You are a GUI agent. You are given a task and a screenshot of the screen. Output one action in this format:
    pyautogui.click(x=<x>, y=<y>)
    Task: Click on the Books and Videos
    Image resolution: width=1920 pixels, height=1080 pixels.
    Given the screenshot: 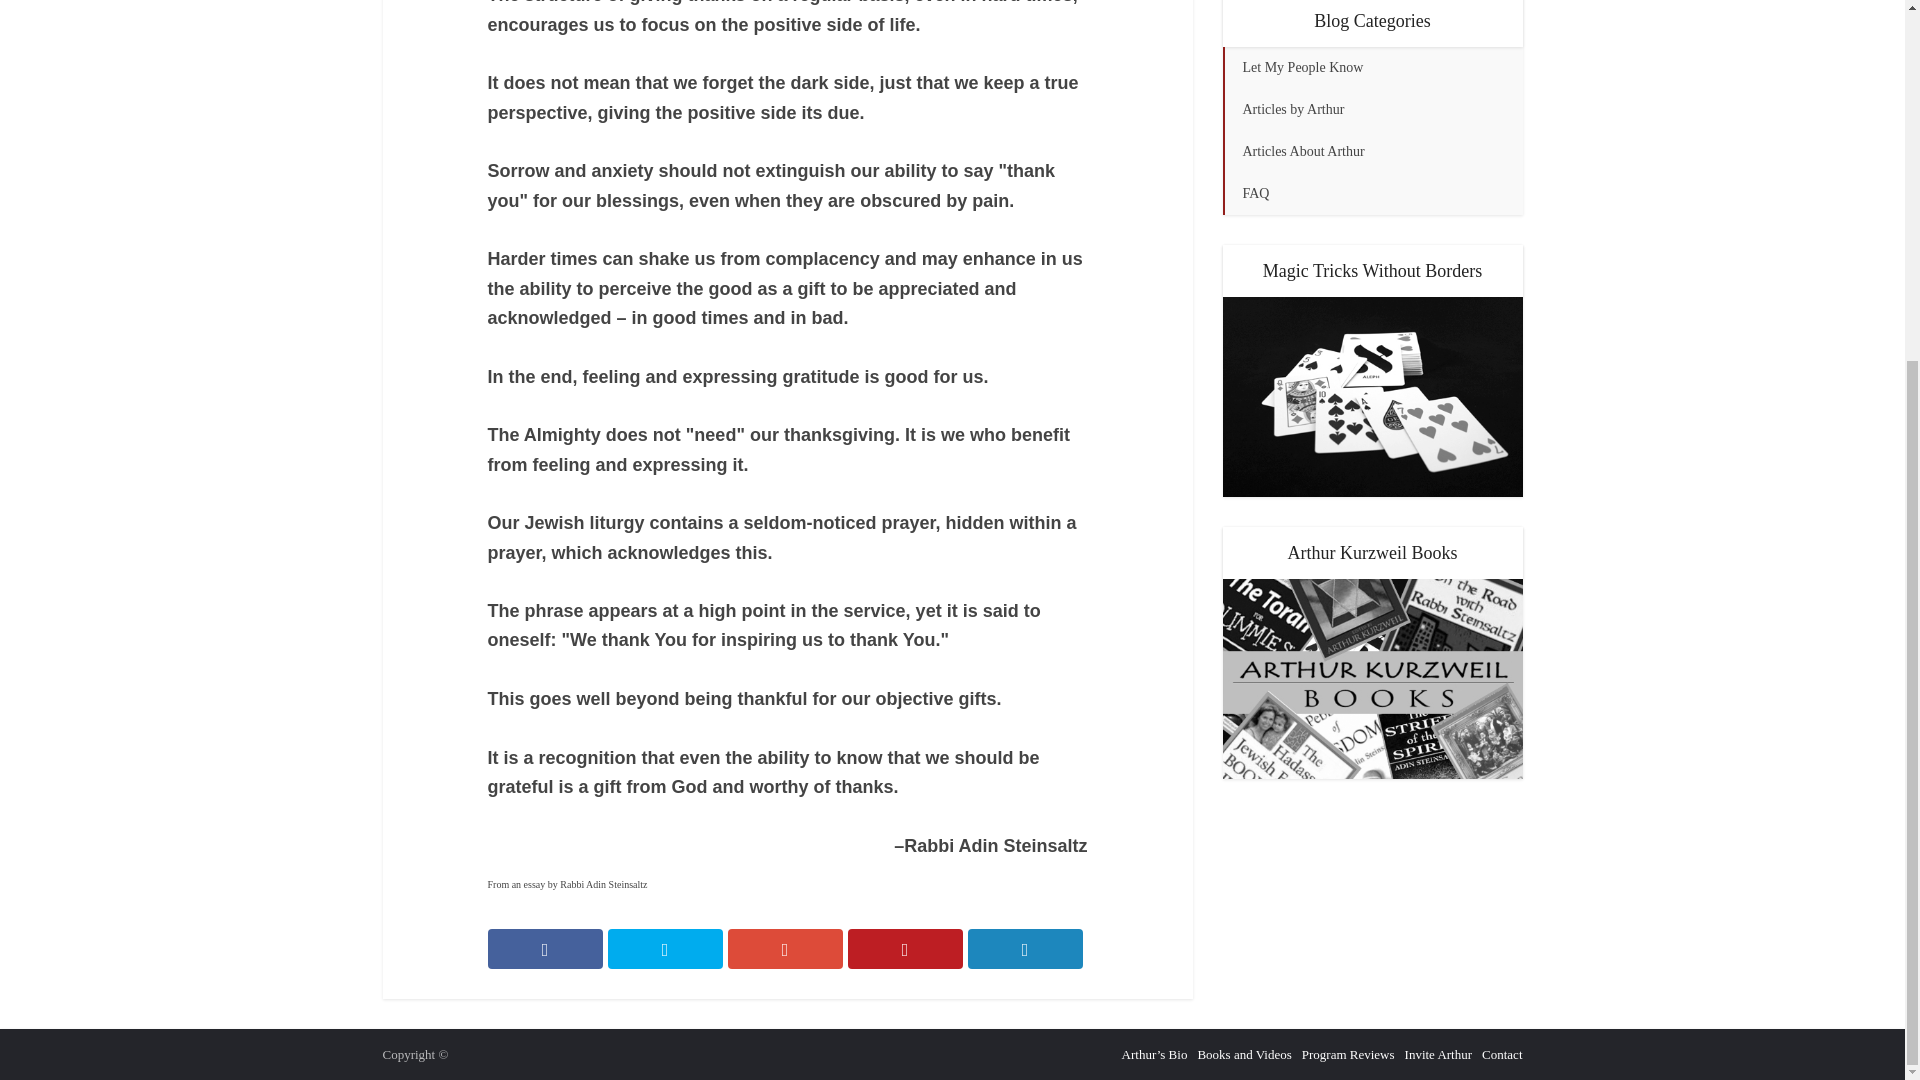 What is the action you would take?
    pyautogui.click(x=1243, y=1054)
    